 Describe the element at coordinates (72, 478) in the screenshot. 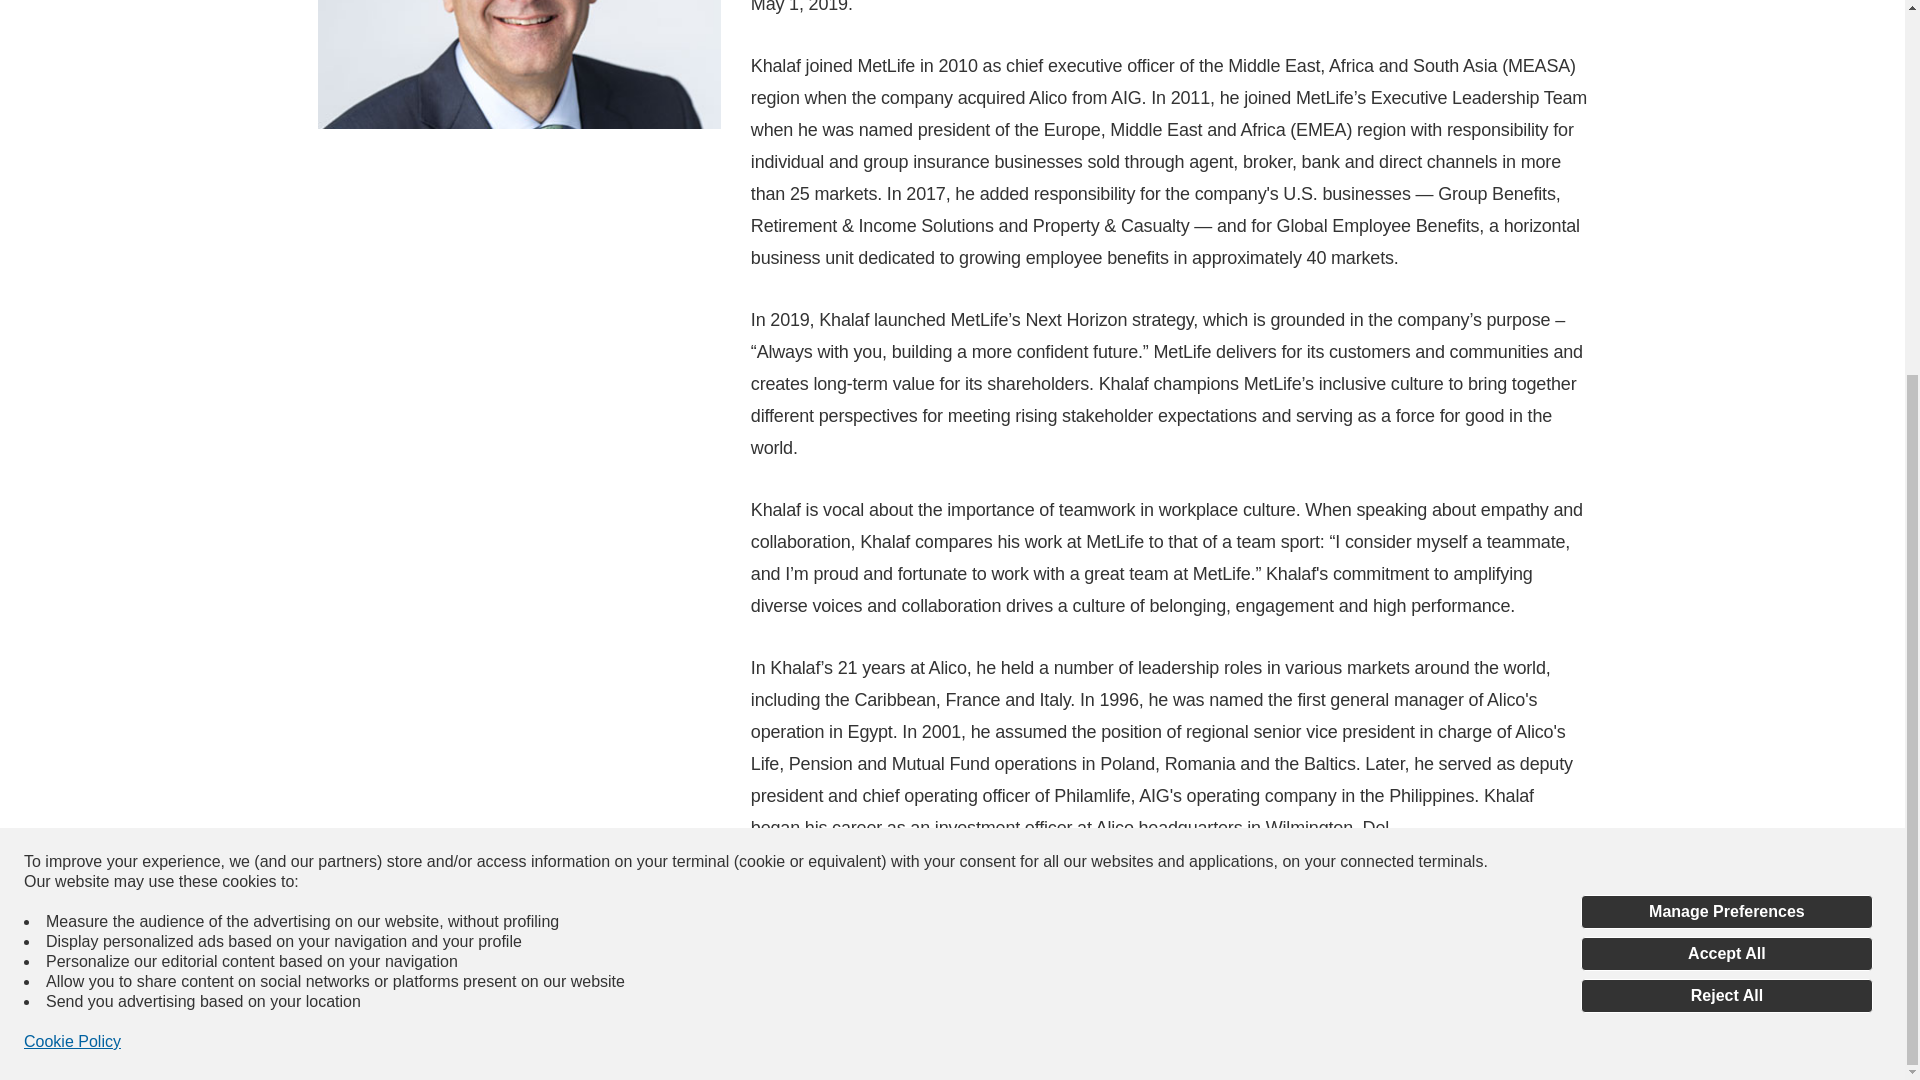

I see `Cookie Policy` at that location.